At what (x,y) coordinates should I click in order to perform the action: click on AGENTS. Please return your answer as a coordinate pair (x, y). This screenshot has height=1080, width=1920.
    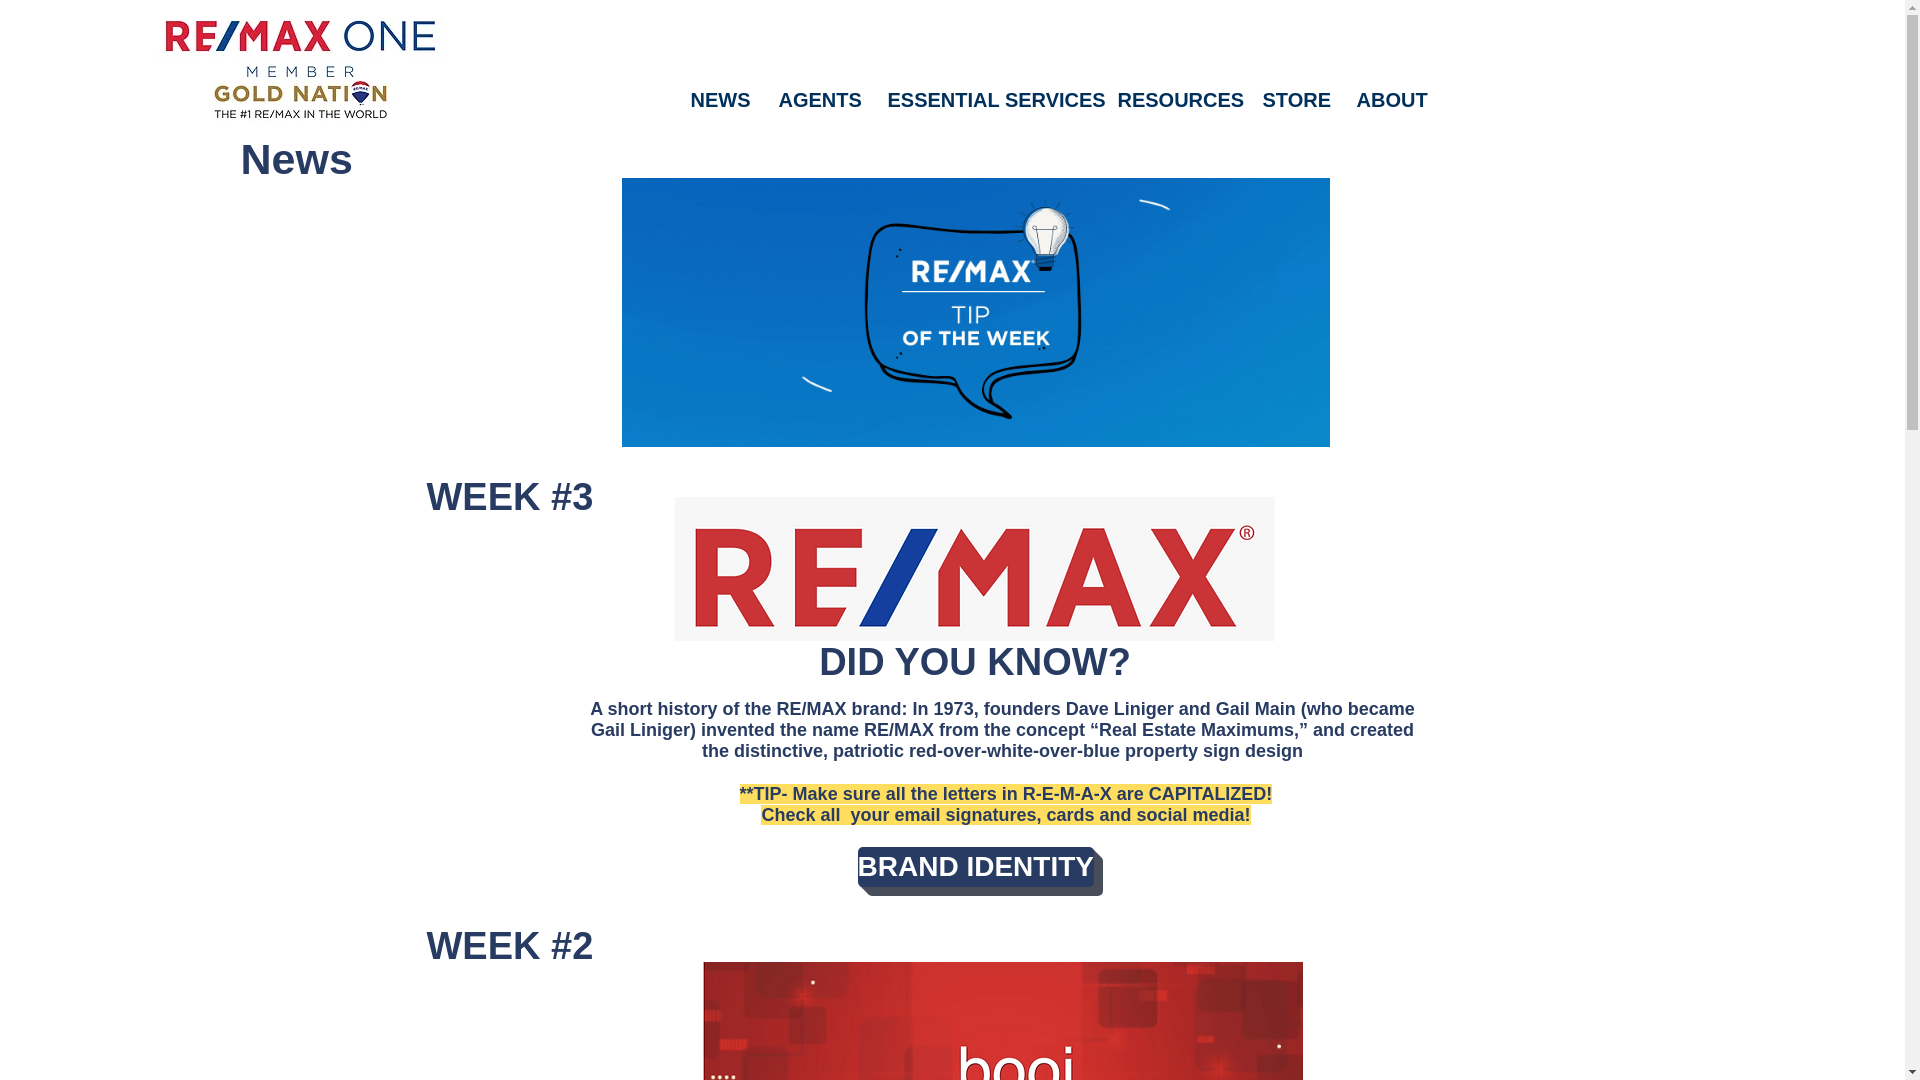
    Looking at the image, I should click on (816, 100).